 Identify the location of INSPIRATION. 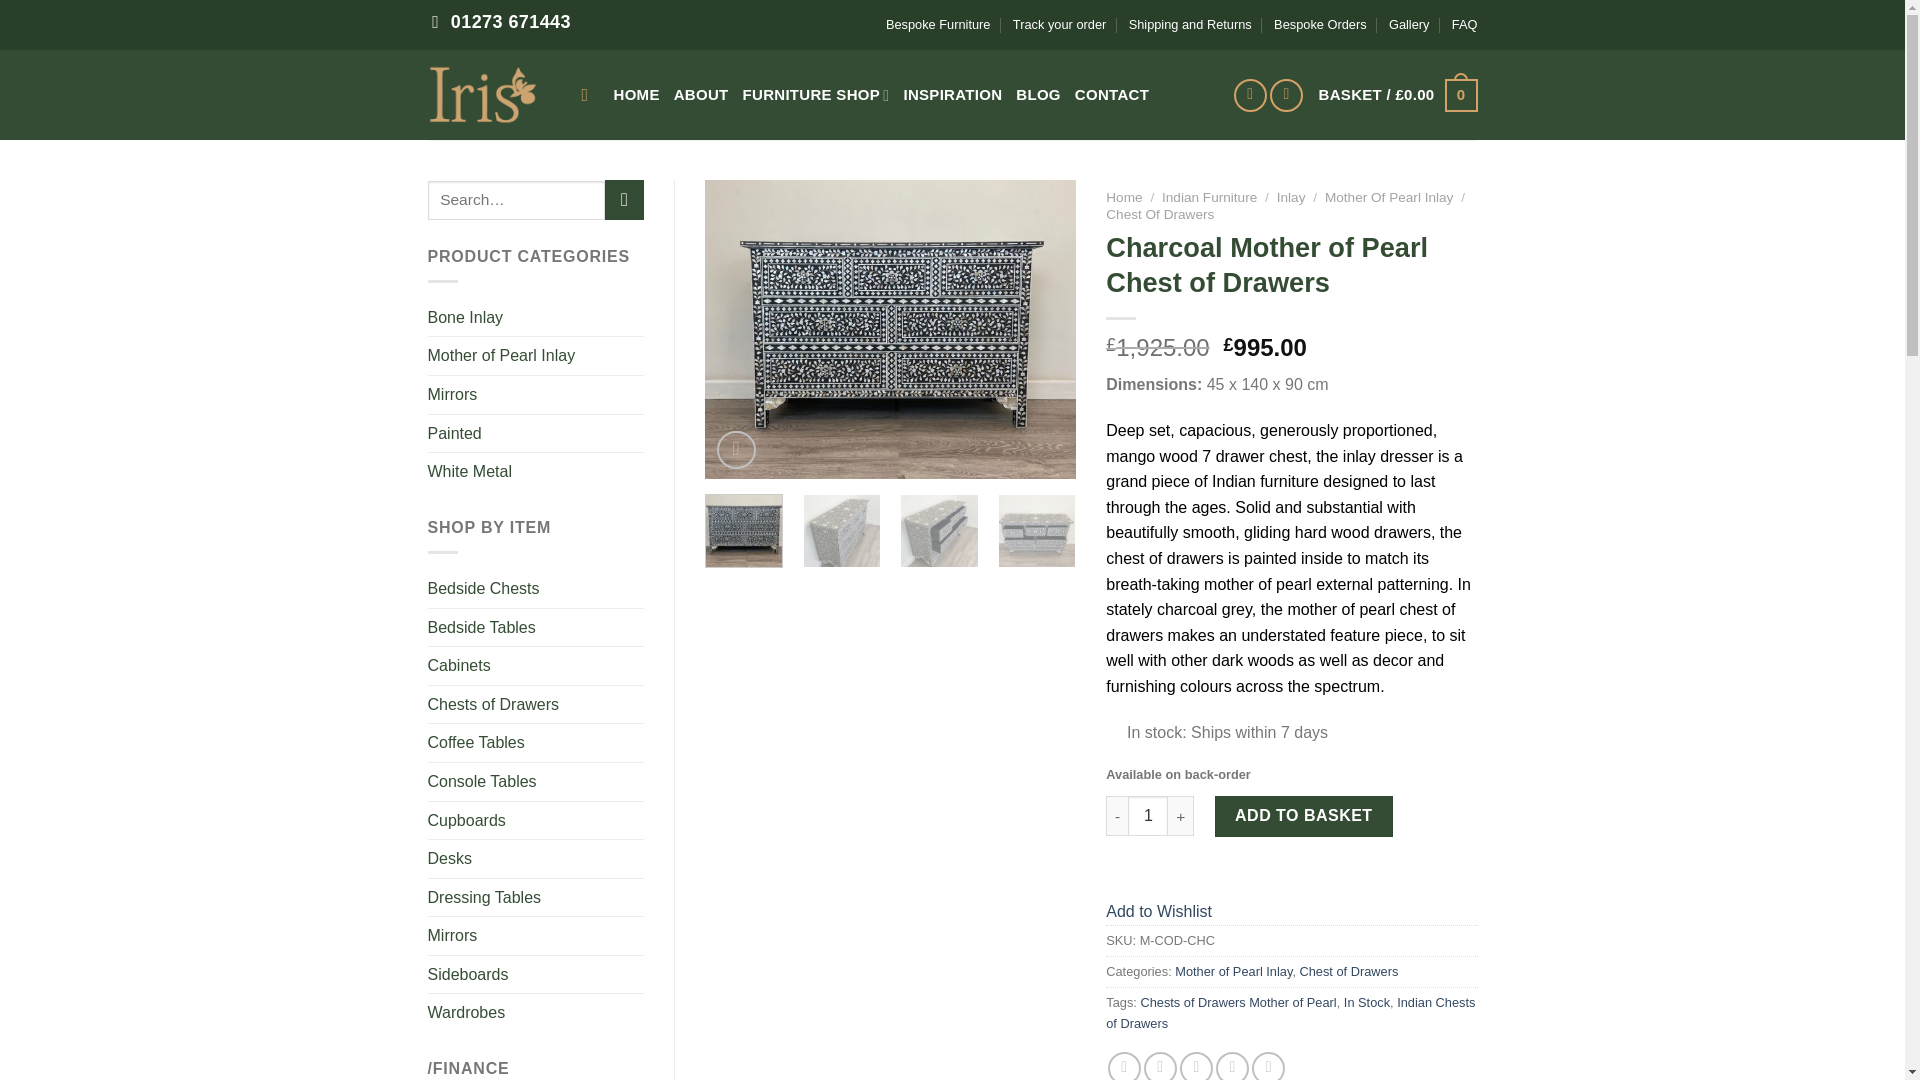
(952, 94).